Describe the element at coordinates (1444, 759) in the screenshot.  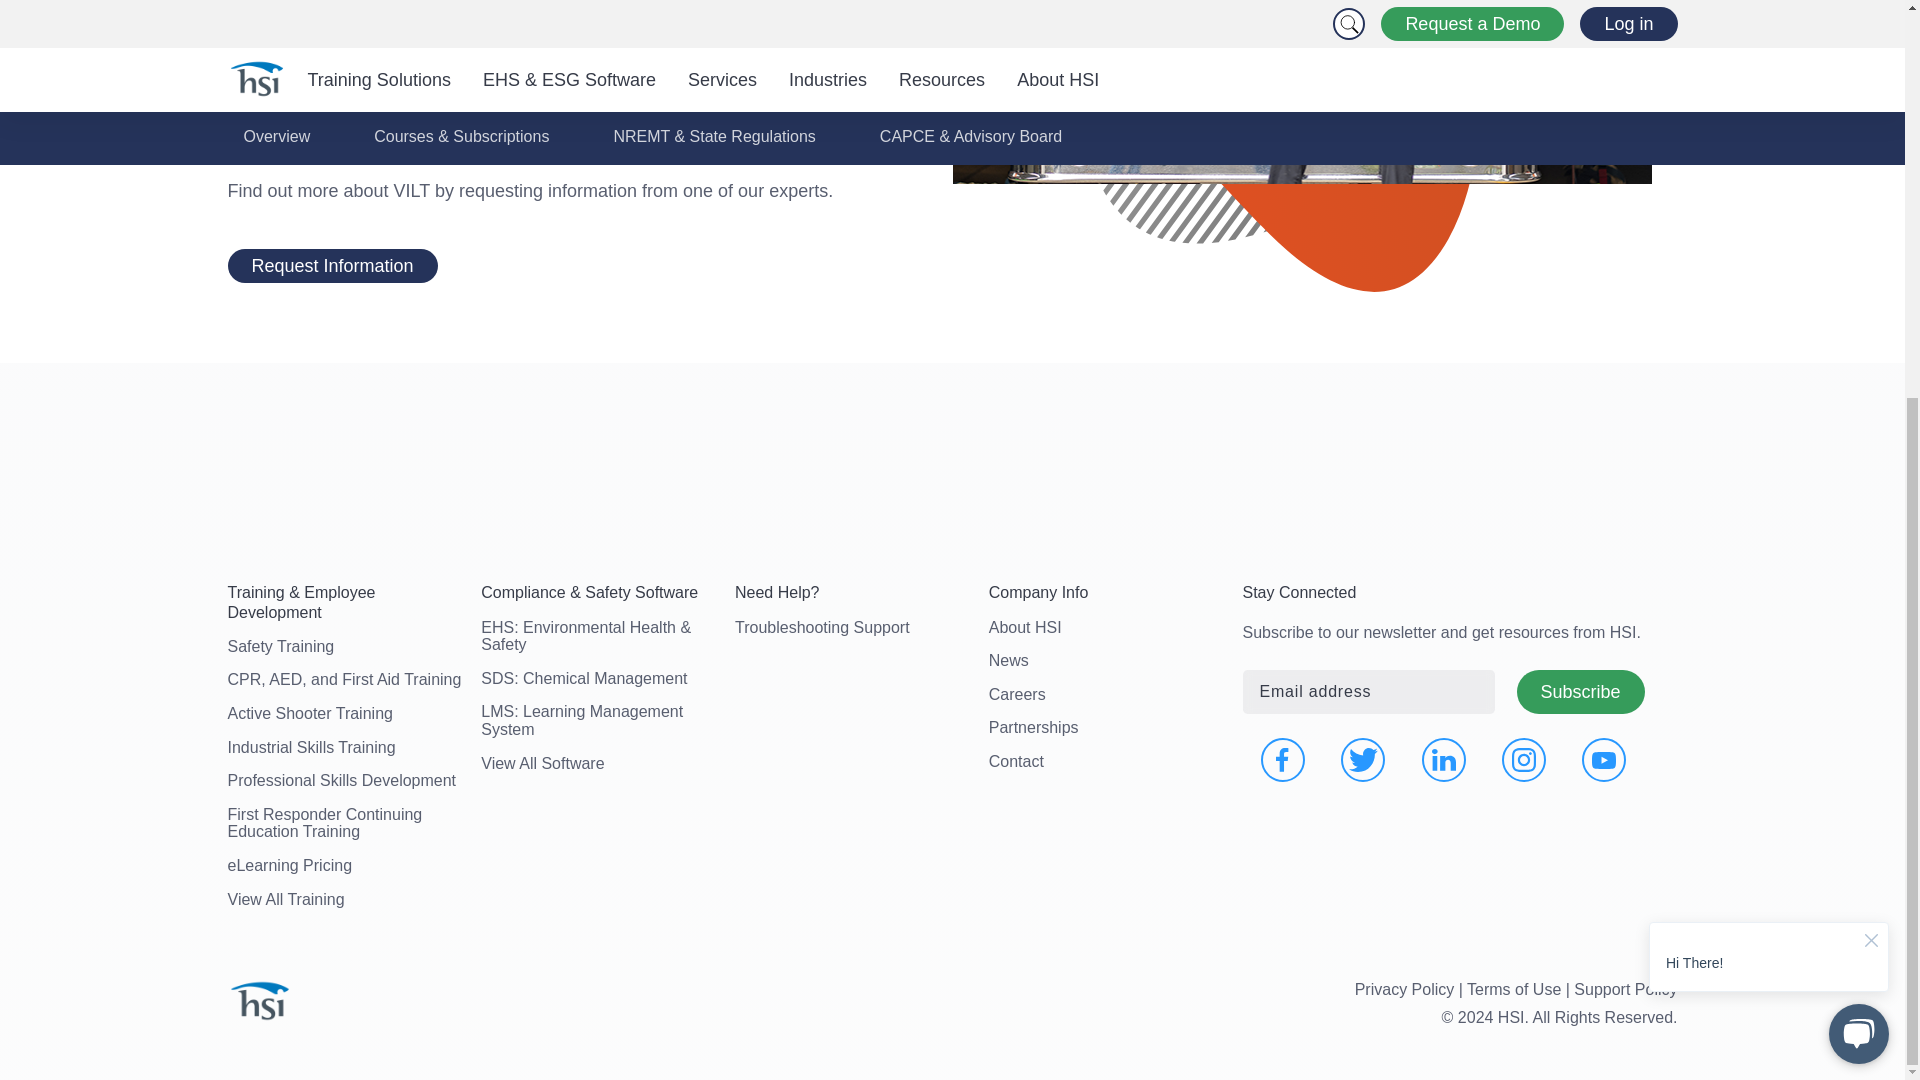
I see `Opens in a new window` at that location.